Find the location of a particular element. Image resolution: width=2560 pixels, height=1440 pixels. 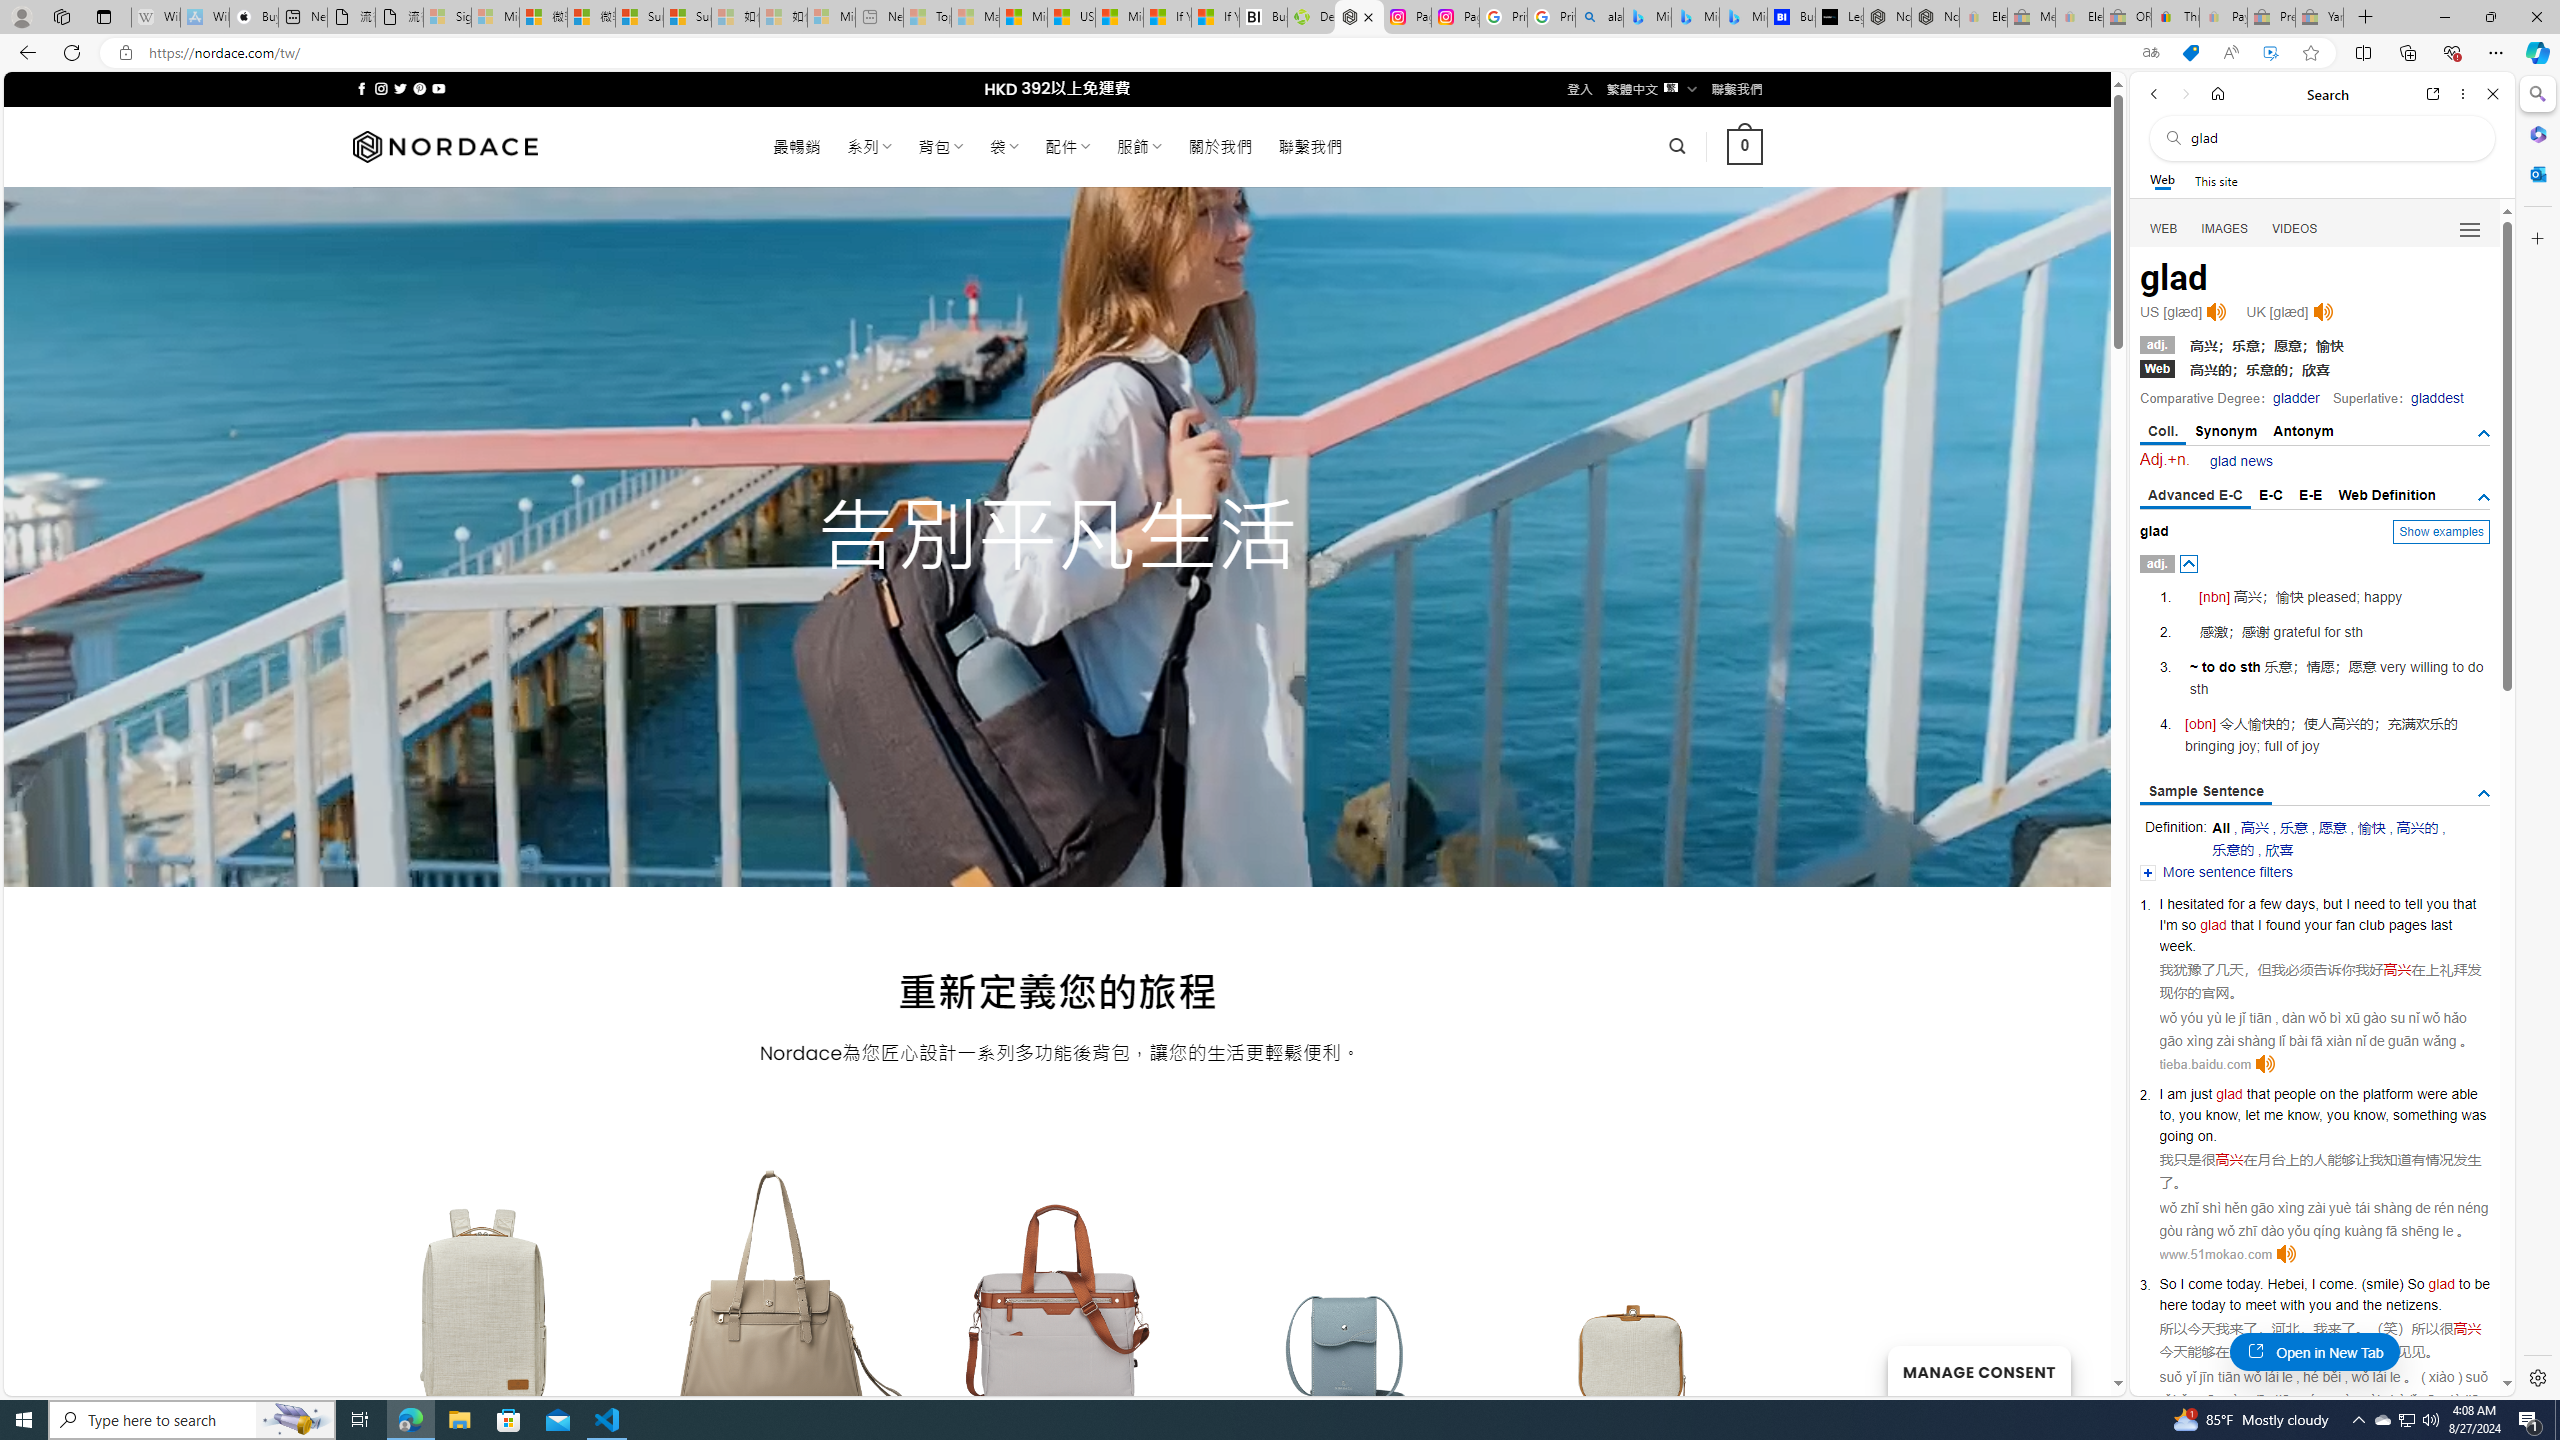

with is located at coordinates (2293, 1305).